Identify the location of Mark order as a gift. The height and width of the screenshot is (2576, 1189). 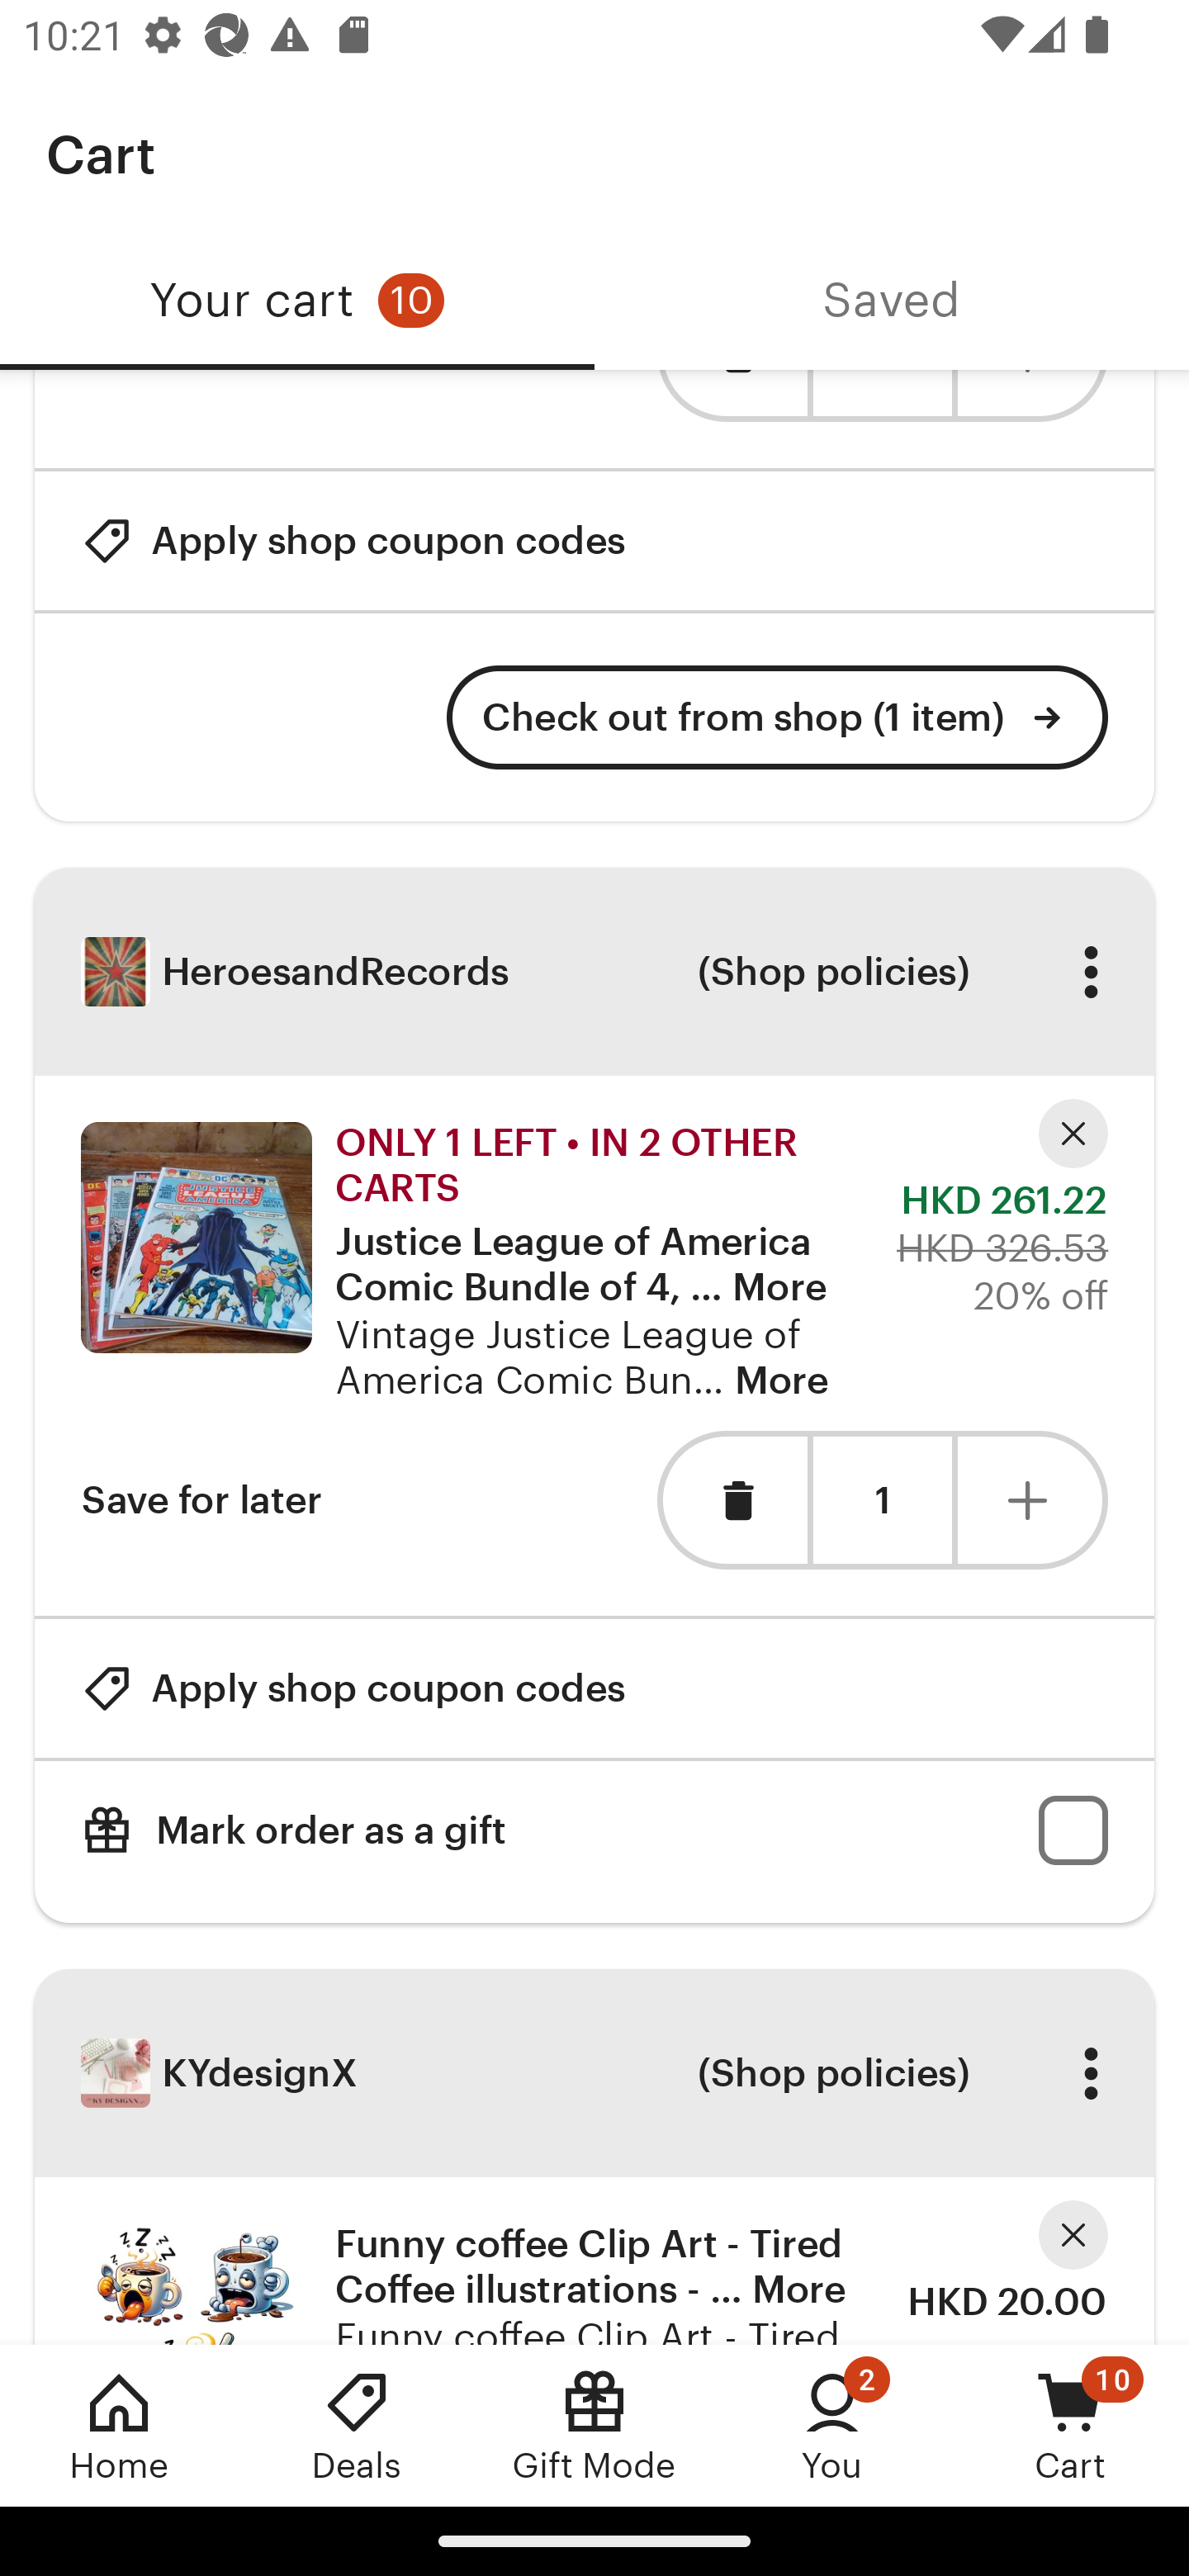
(594, 1831).